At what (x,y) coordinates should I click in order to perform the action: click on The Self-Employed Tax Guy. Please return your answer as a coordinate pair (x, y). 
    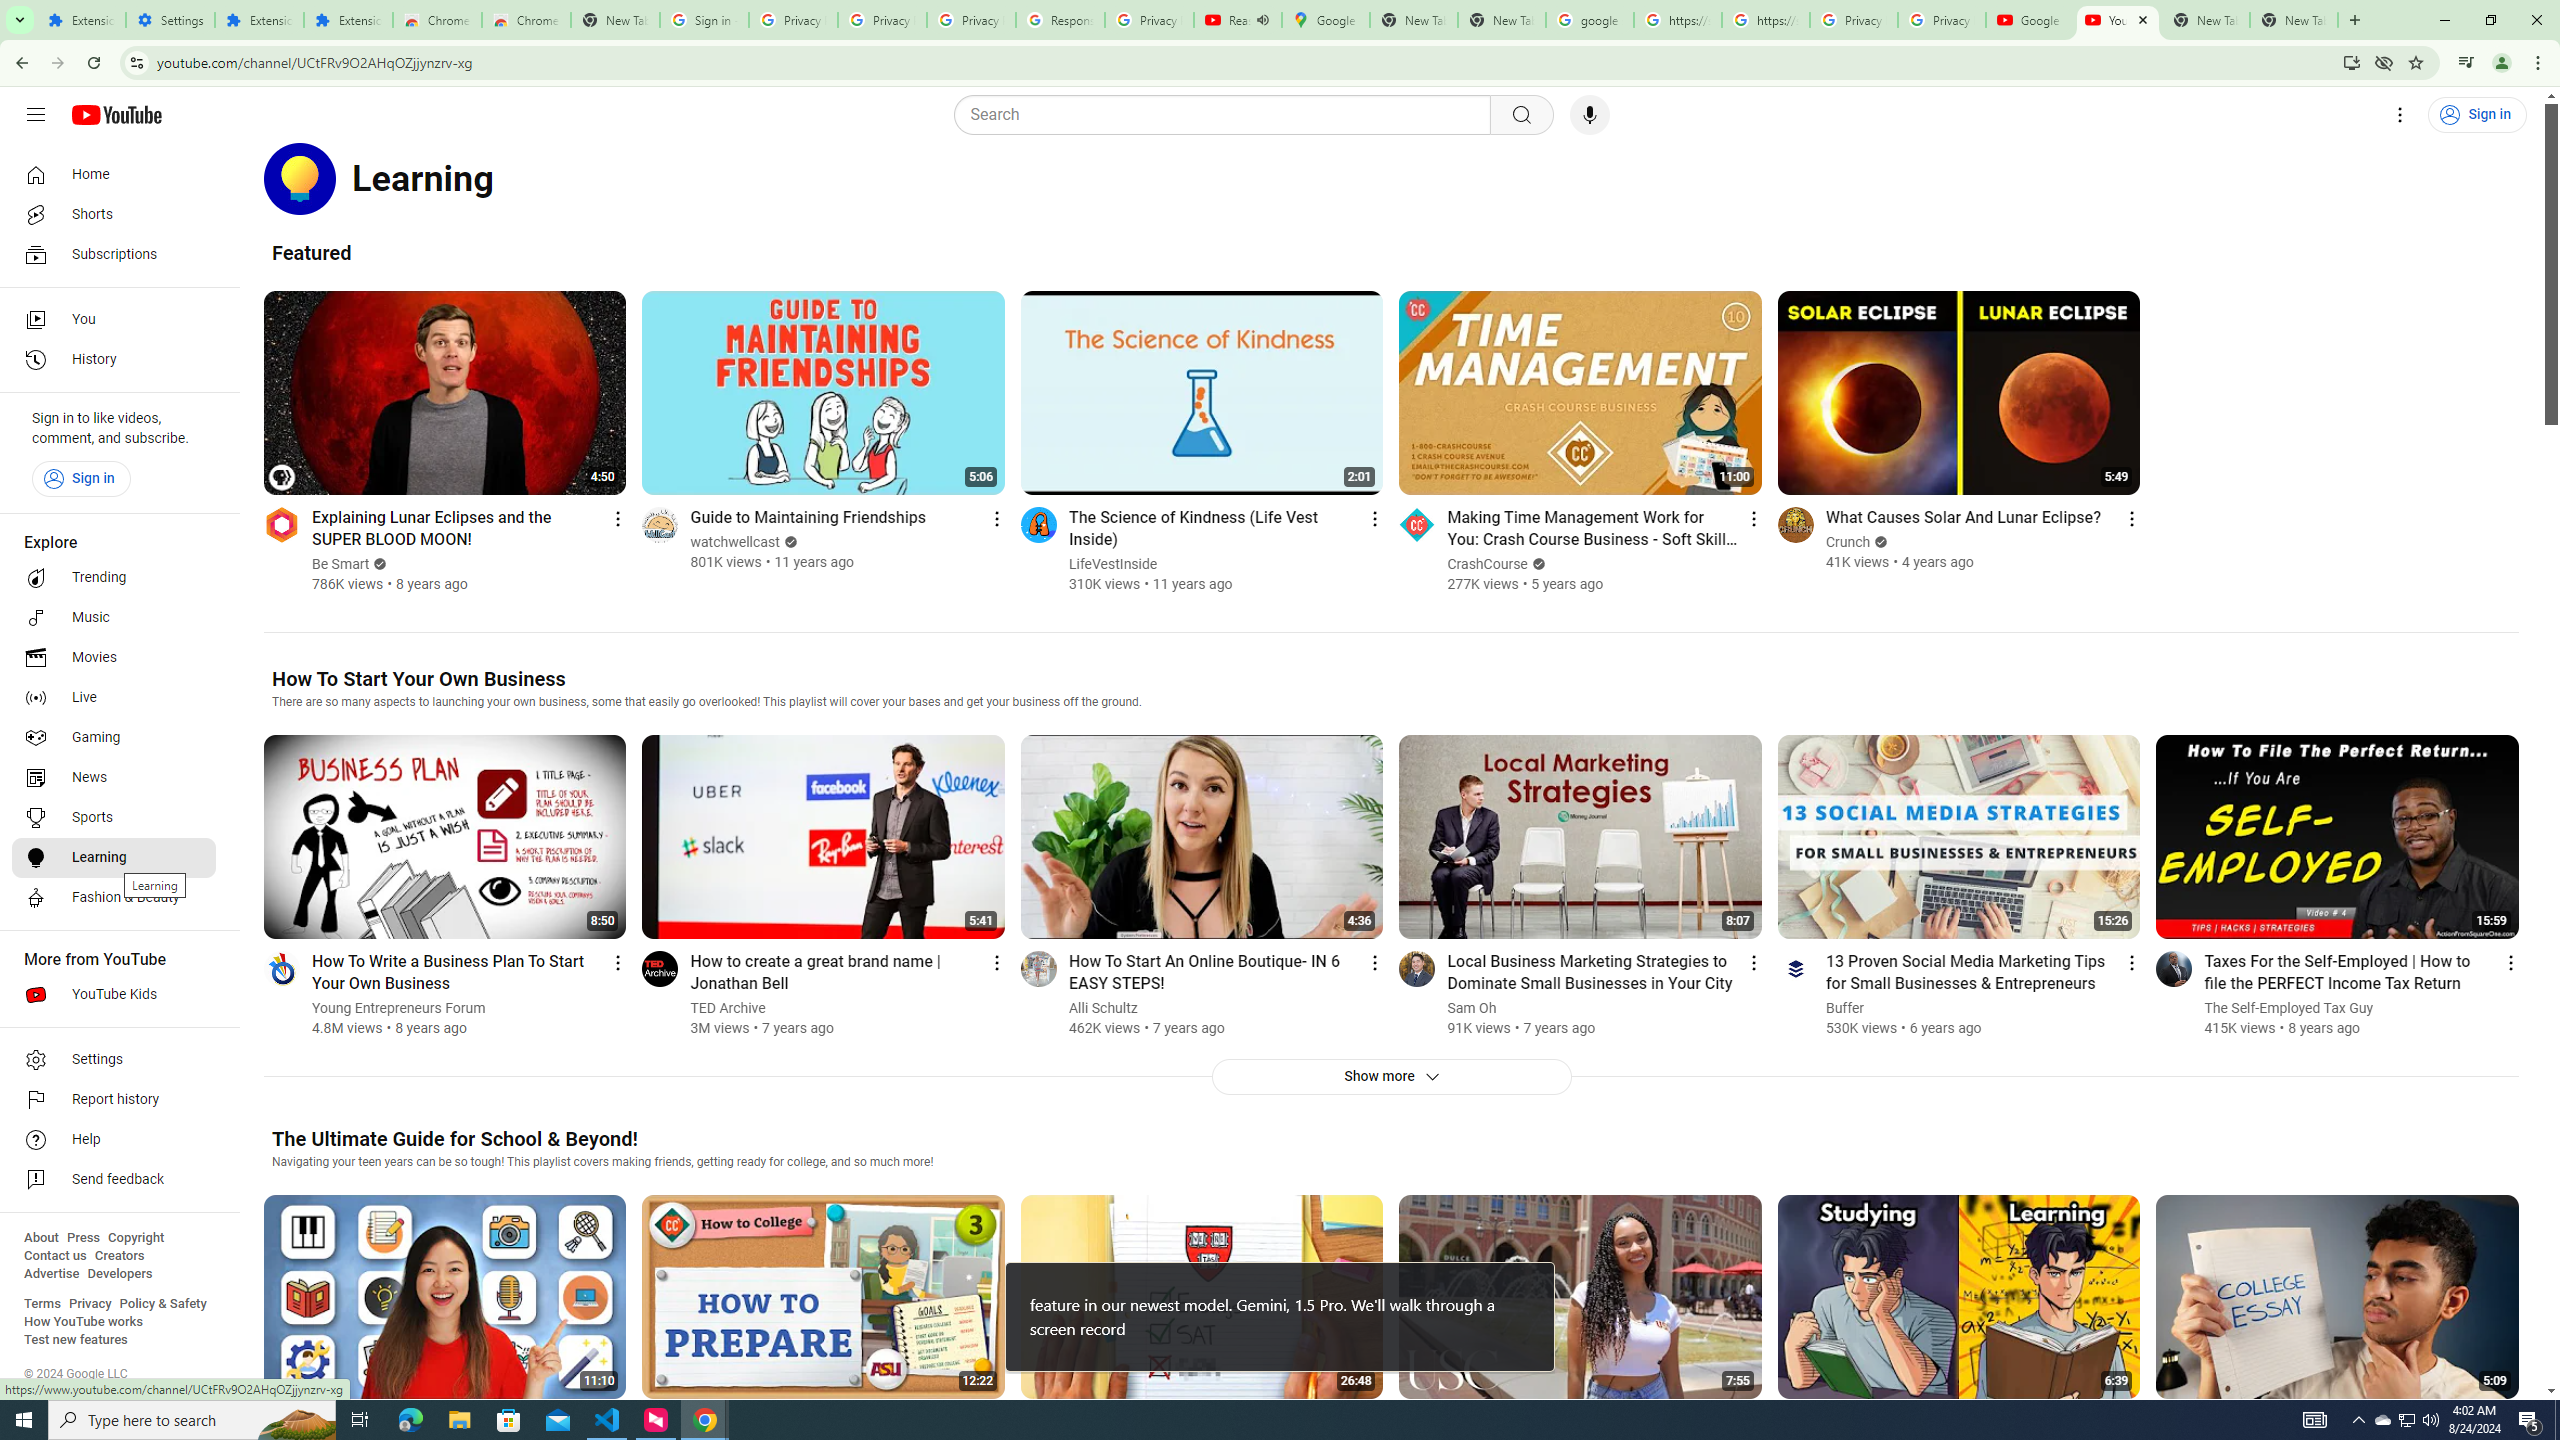
    Looking at the image, I should click on (2290, 1008).